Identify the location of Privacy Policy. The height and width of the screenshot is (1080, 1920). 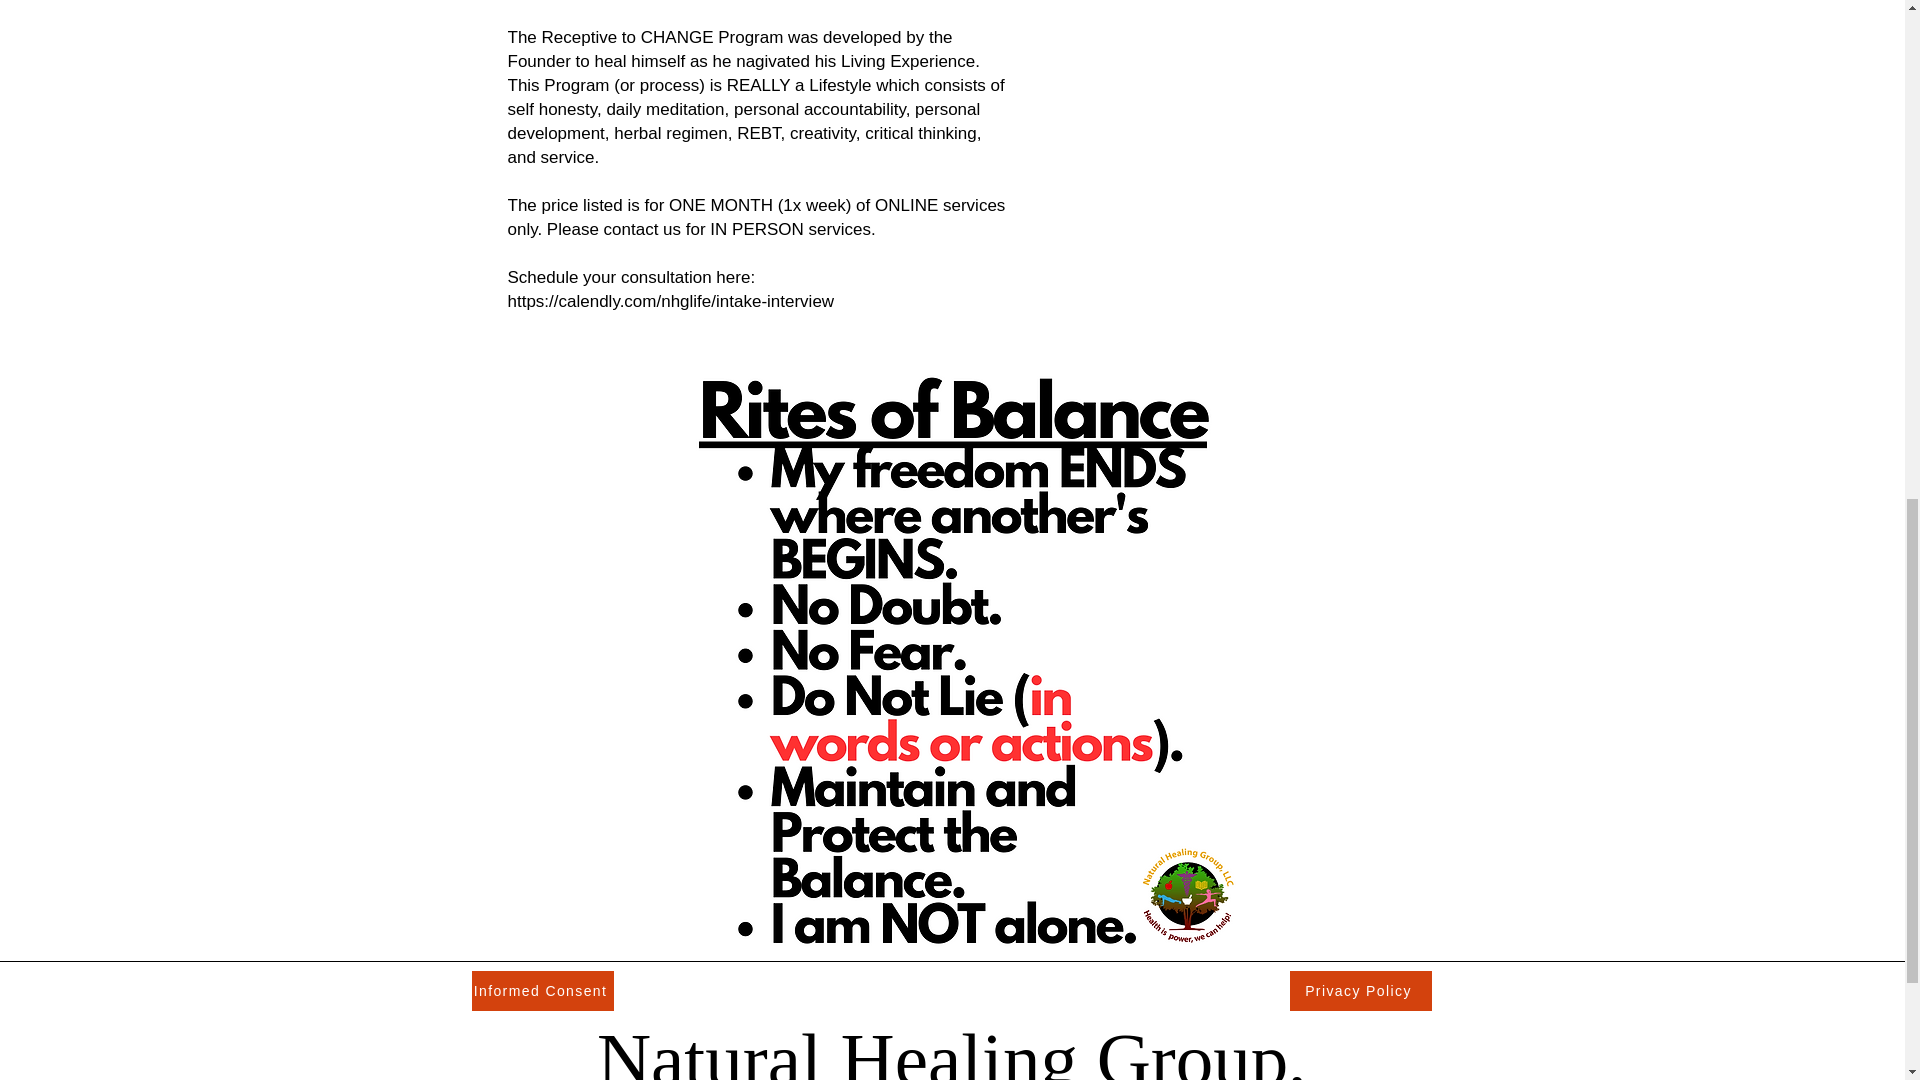
(1361, 990).